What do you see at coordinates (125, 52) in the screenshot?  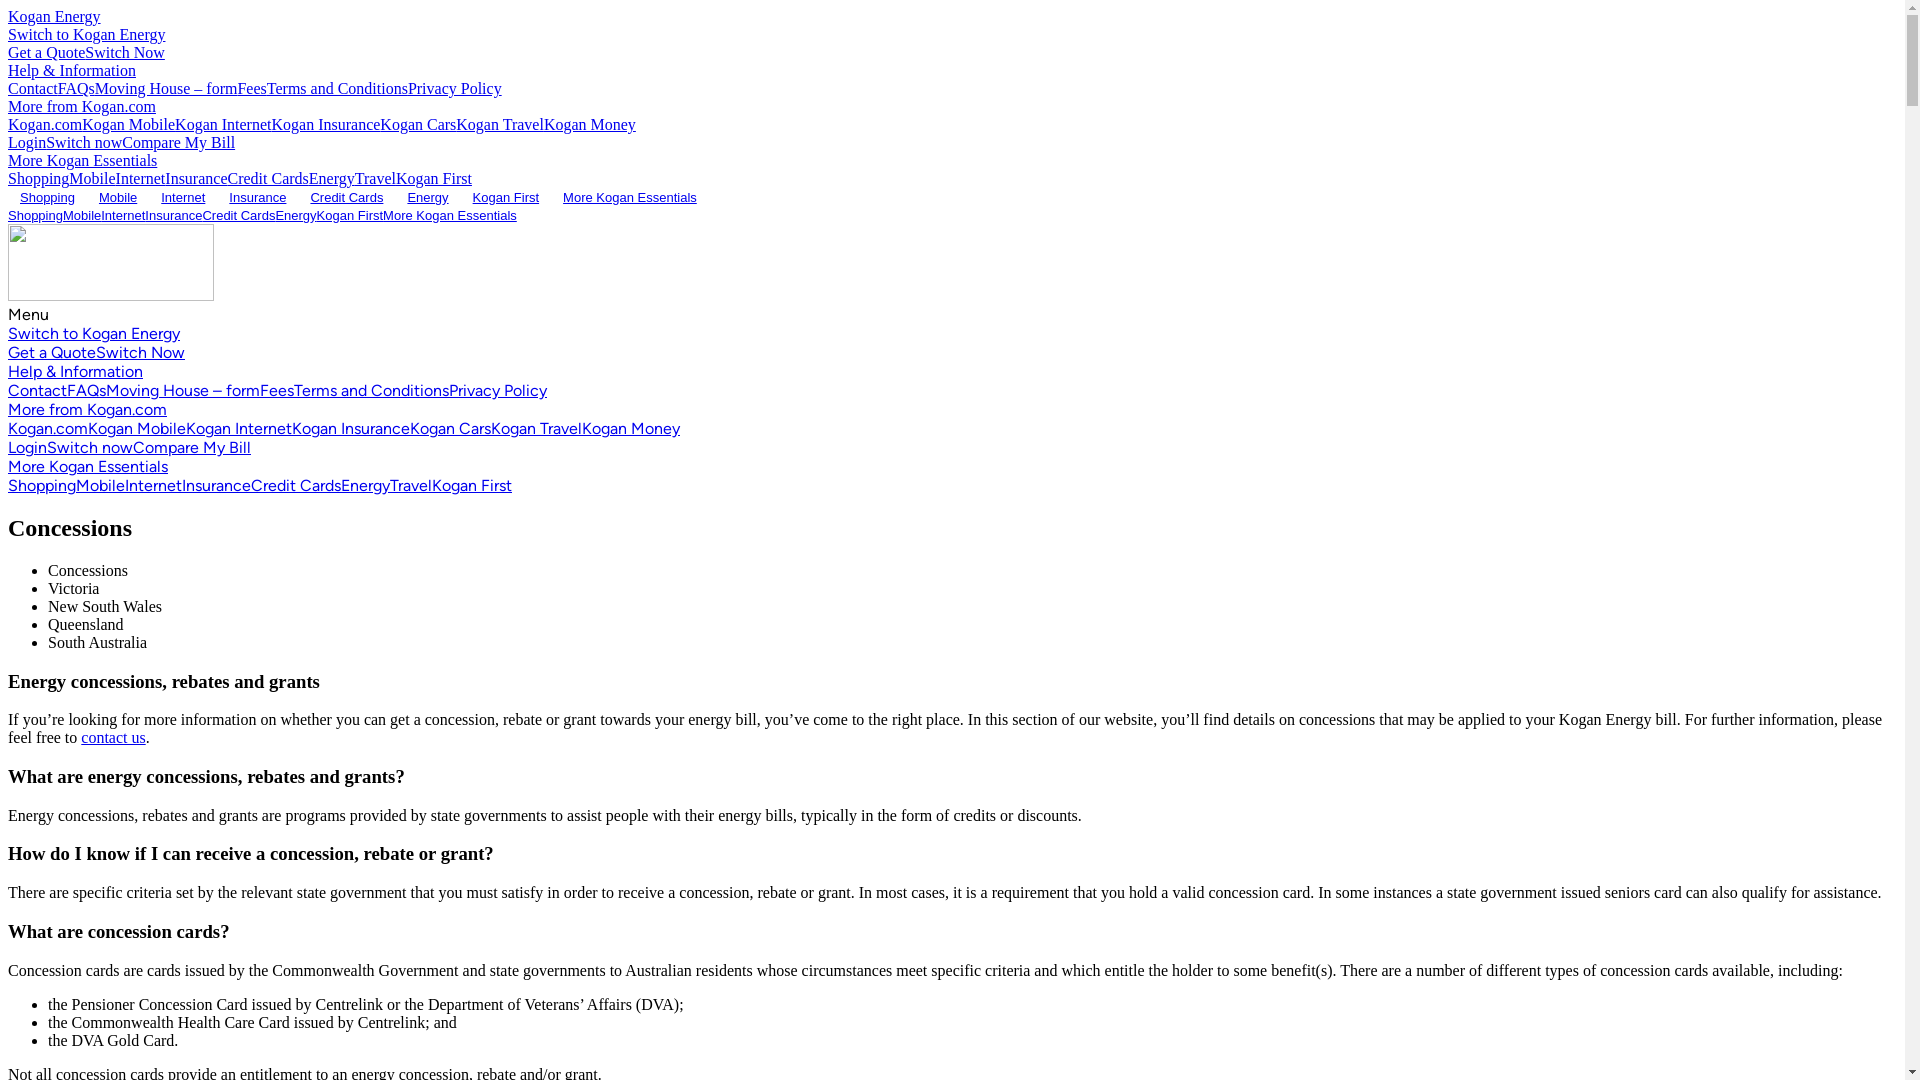 I see `Switch Now` at bounding box center [125, 52].